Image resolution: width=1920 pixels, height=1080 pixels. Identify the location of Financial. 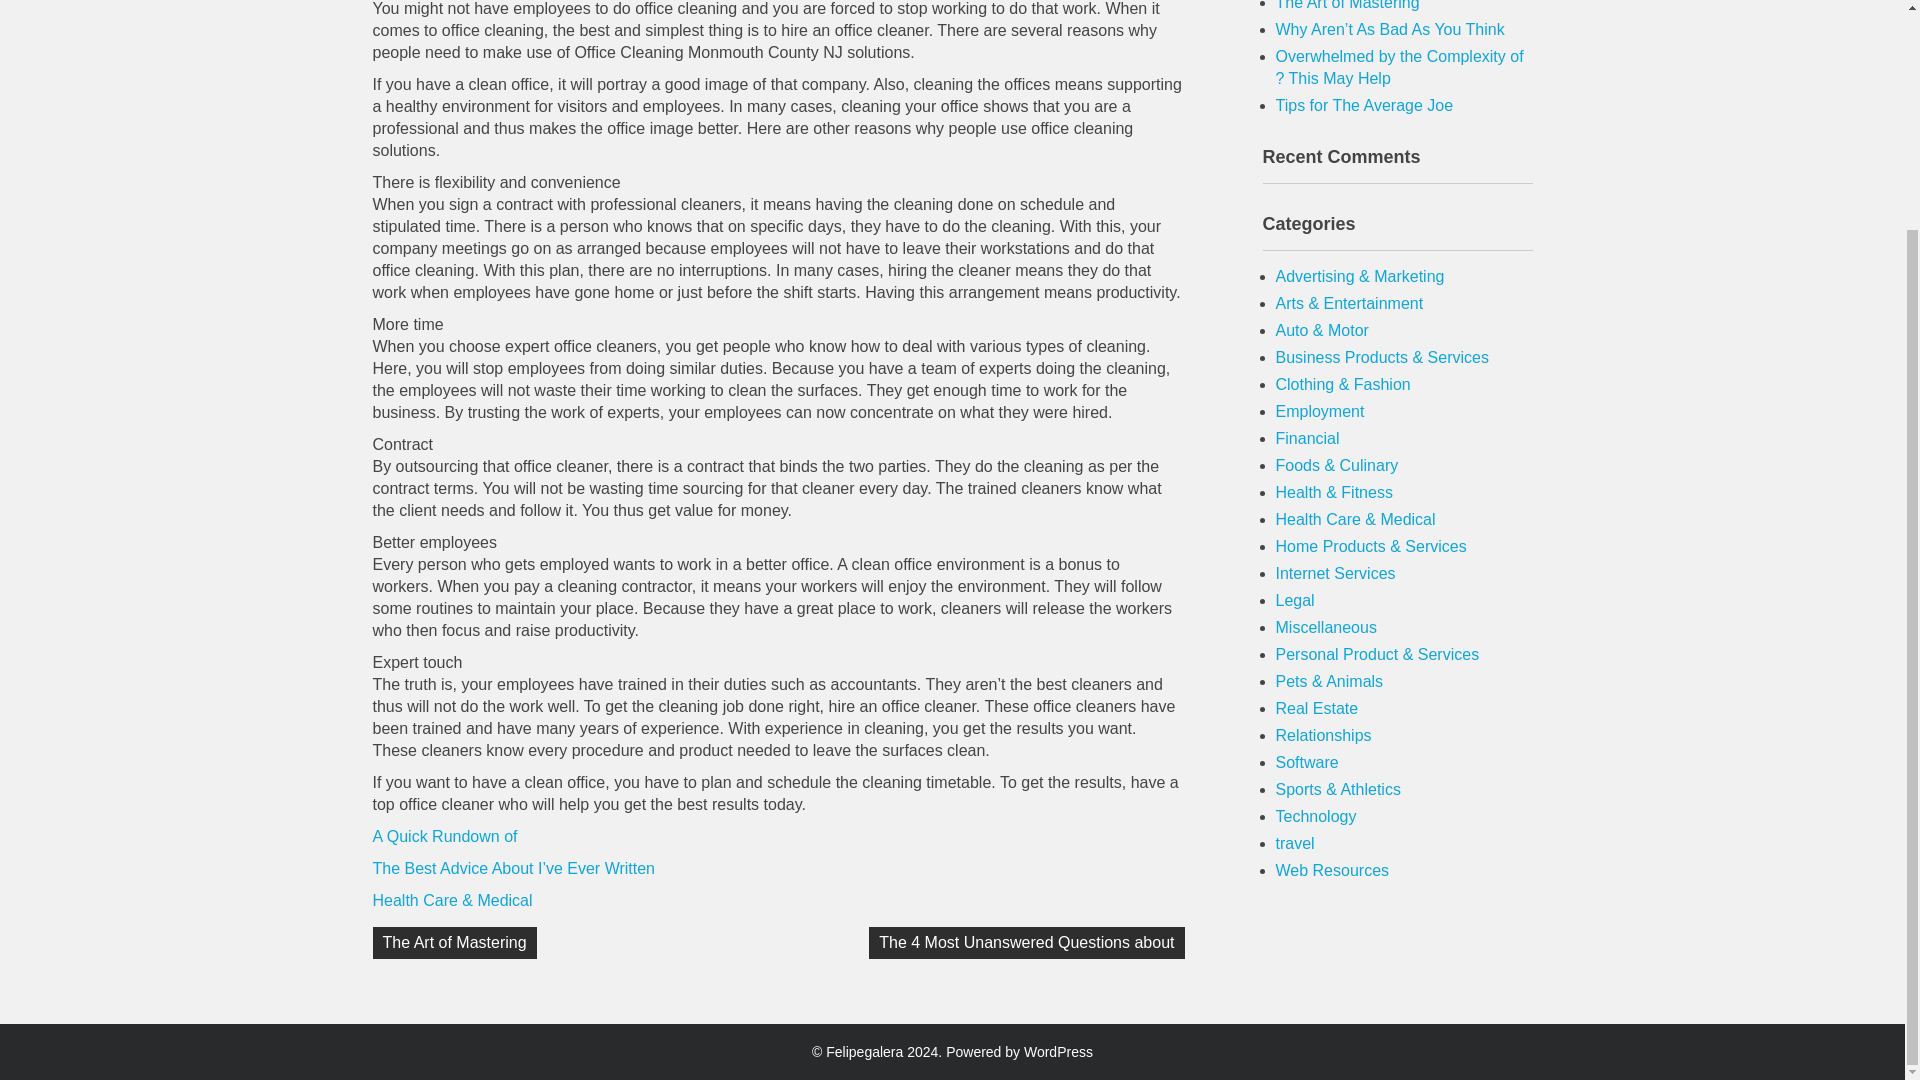
(1308, 438).